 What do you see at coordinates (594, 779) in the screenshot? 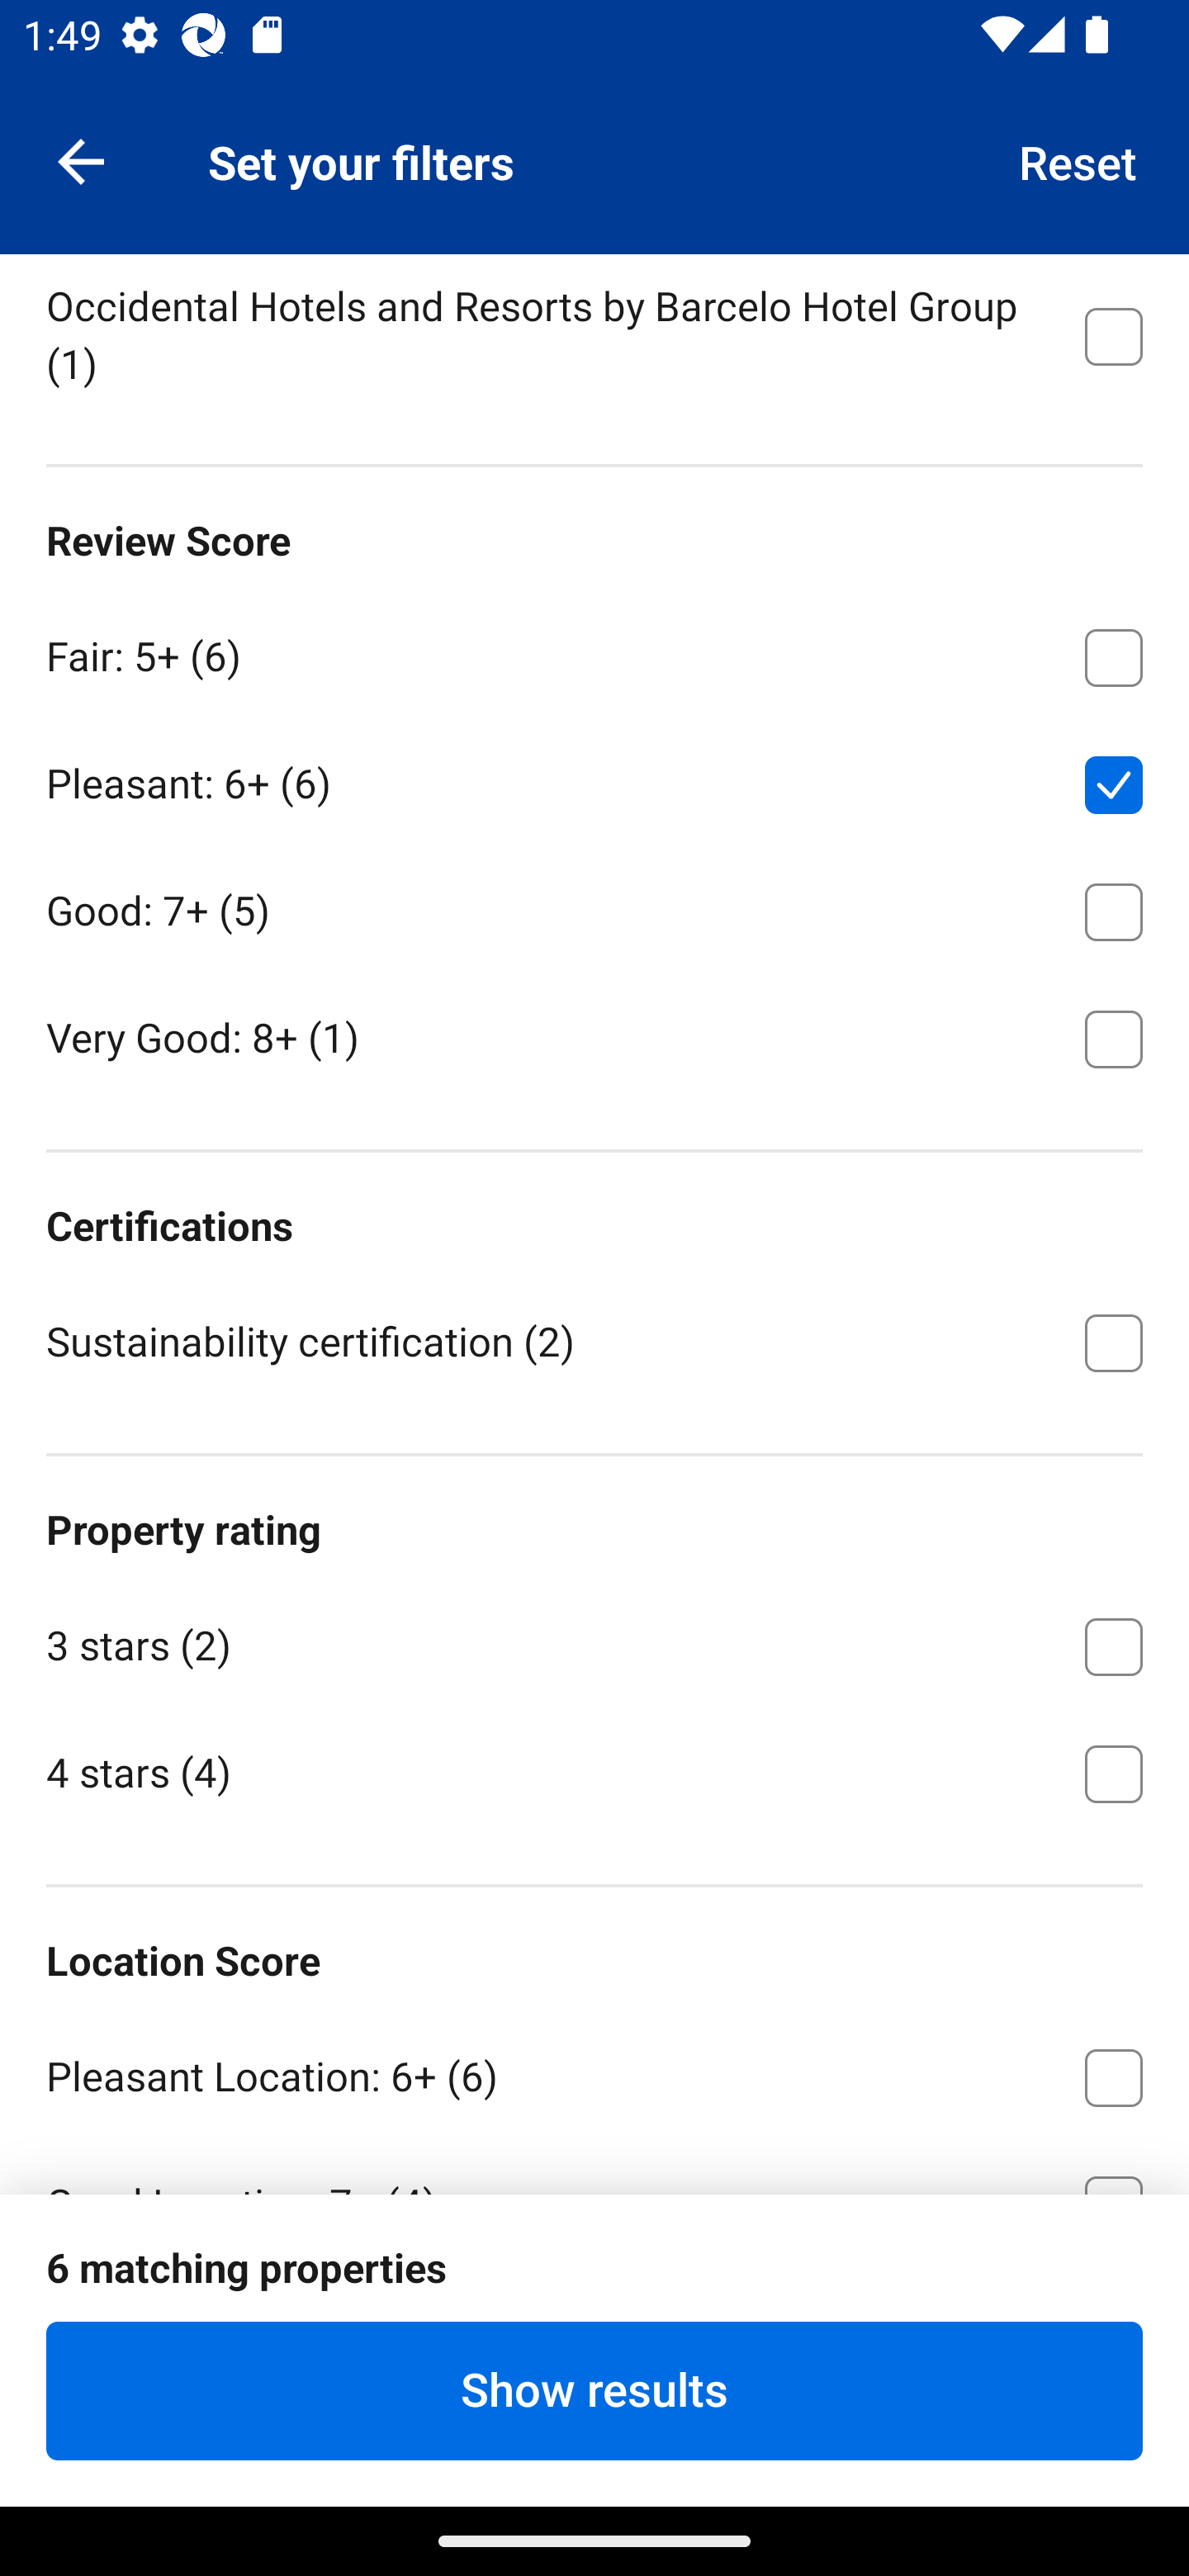
I see `Pleasant: 6+ ⁦(6)` at bounding box center [594, 779].